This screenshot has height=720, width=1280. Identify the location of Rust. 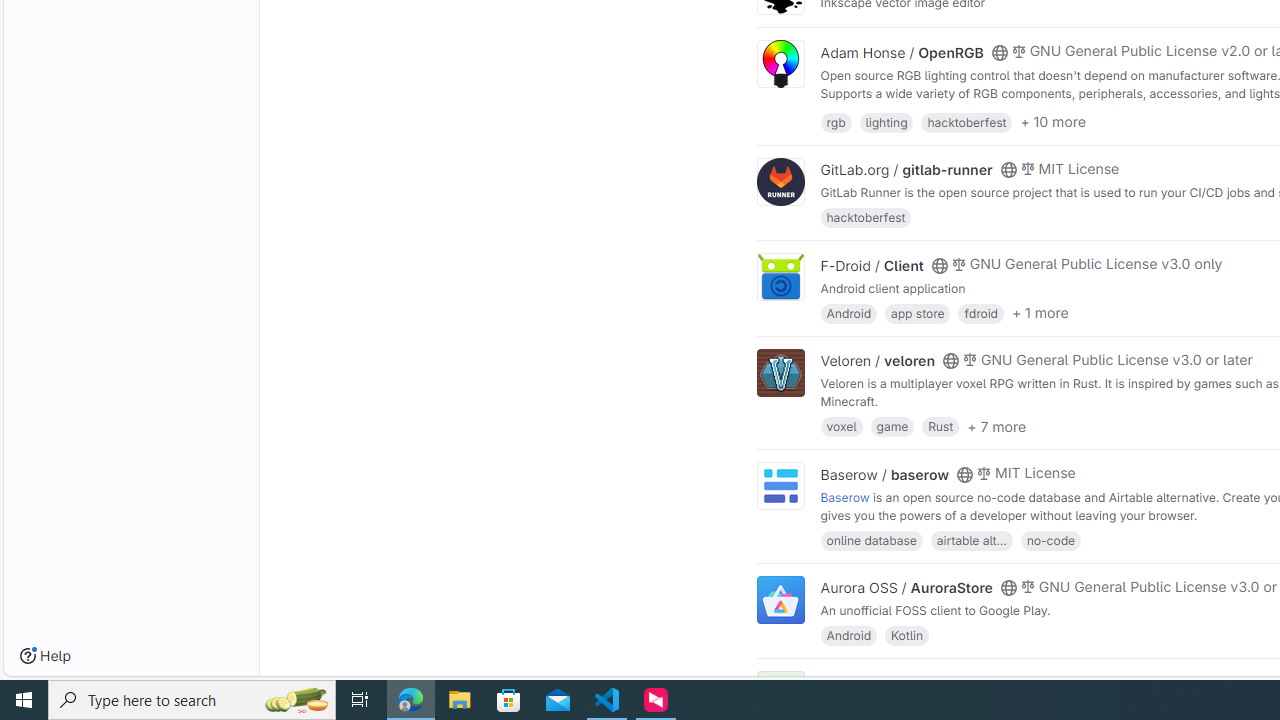
(940, 426).